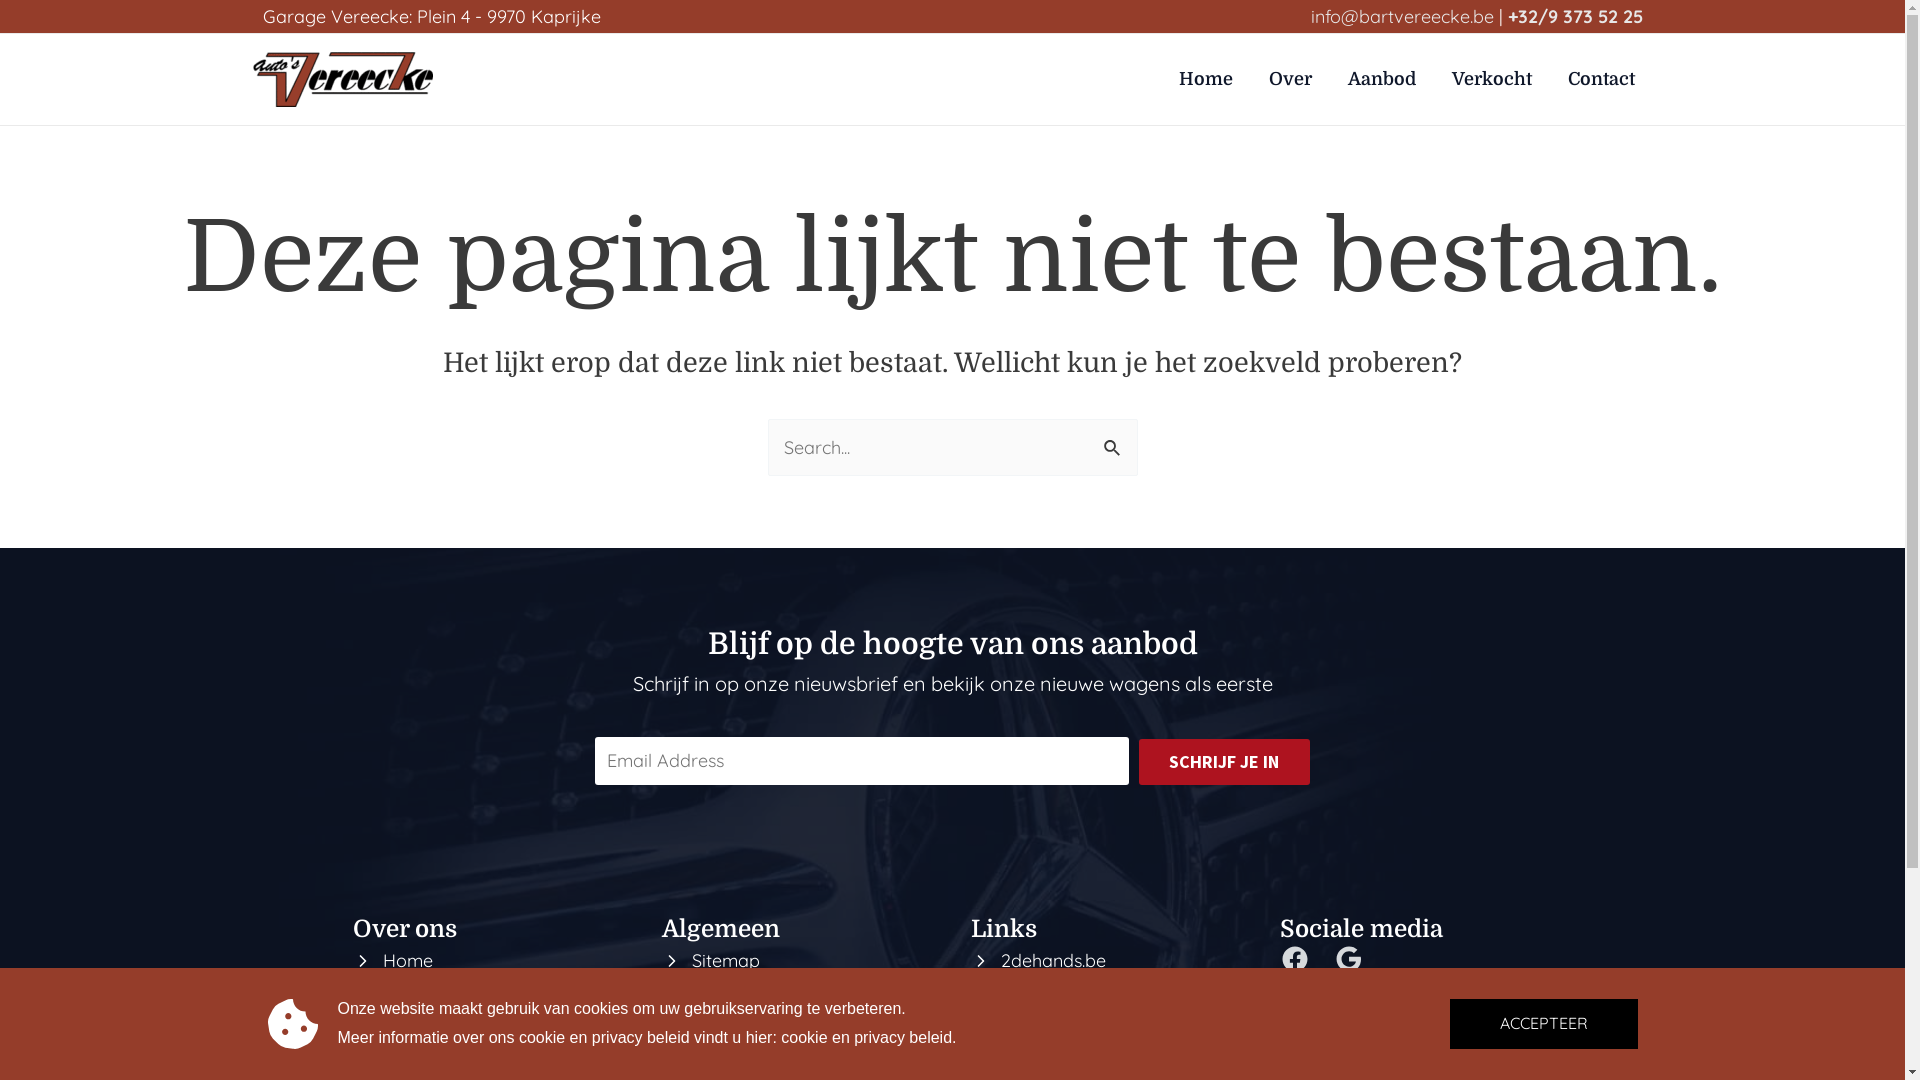 This screenshot has height=1080, width=1920. What do you see at coordinates (726, 960) in the screenshot?
I see `Sitemap` at bounding box center [726, 960].